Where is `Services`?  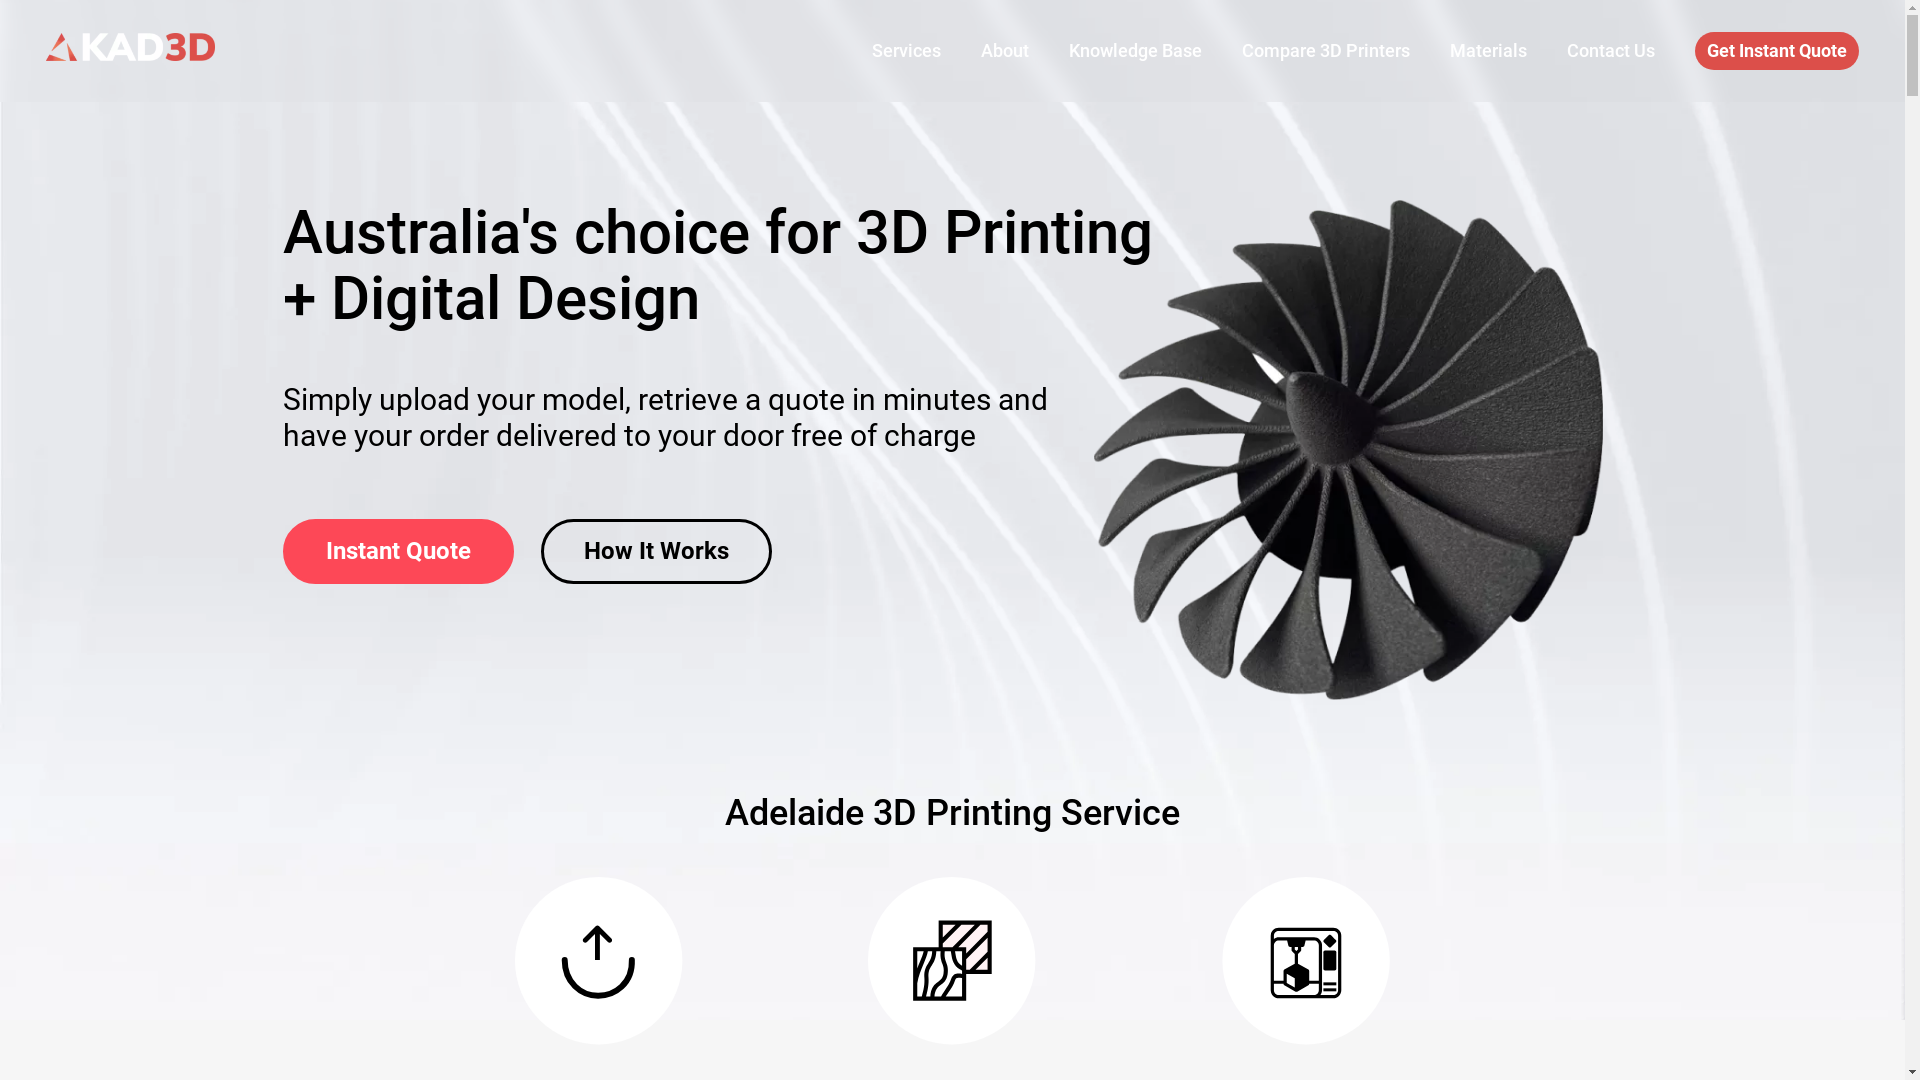 Services is located at coordinates (906, 51).